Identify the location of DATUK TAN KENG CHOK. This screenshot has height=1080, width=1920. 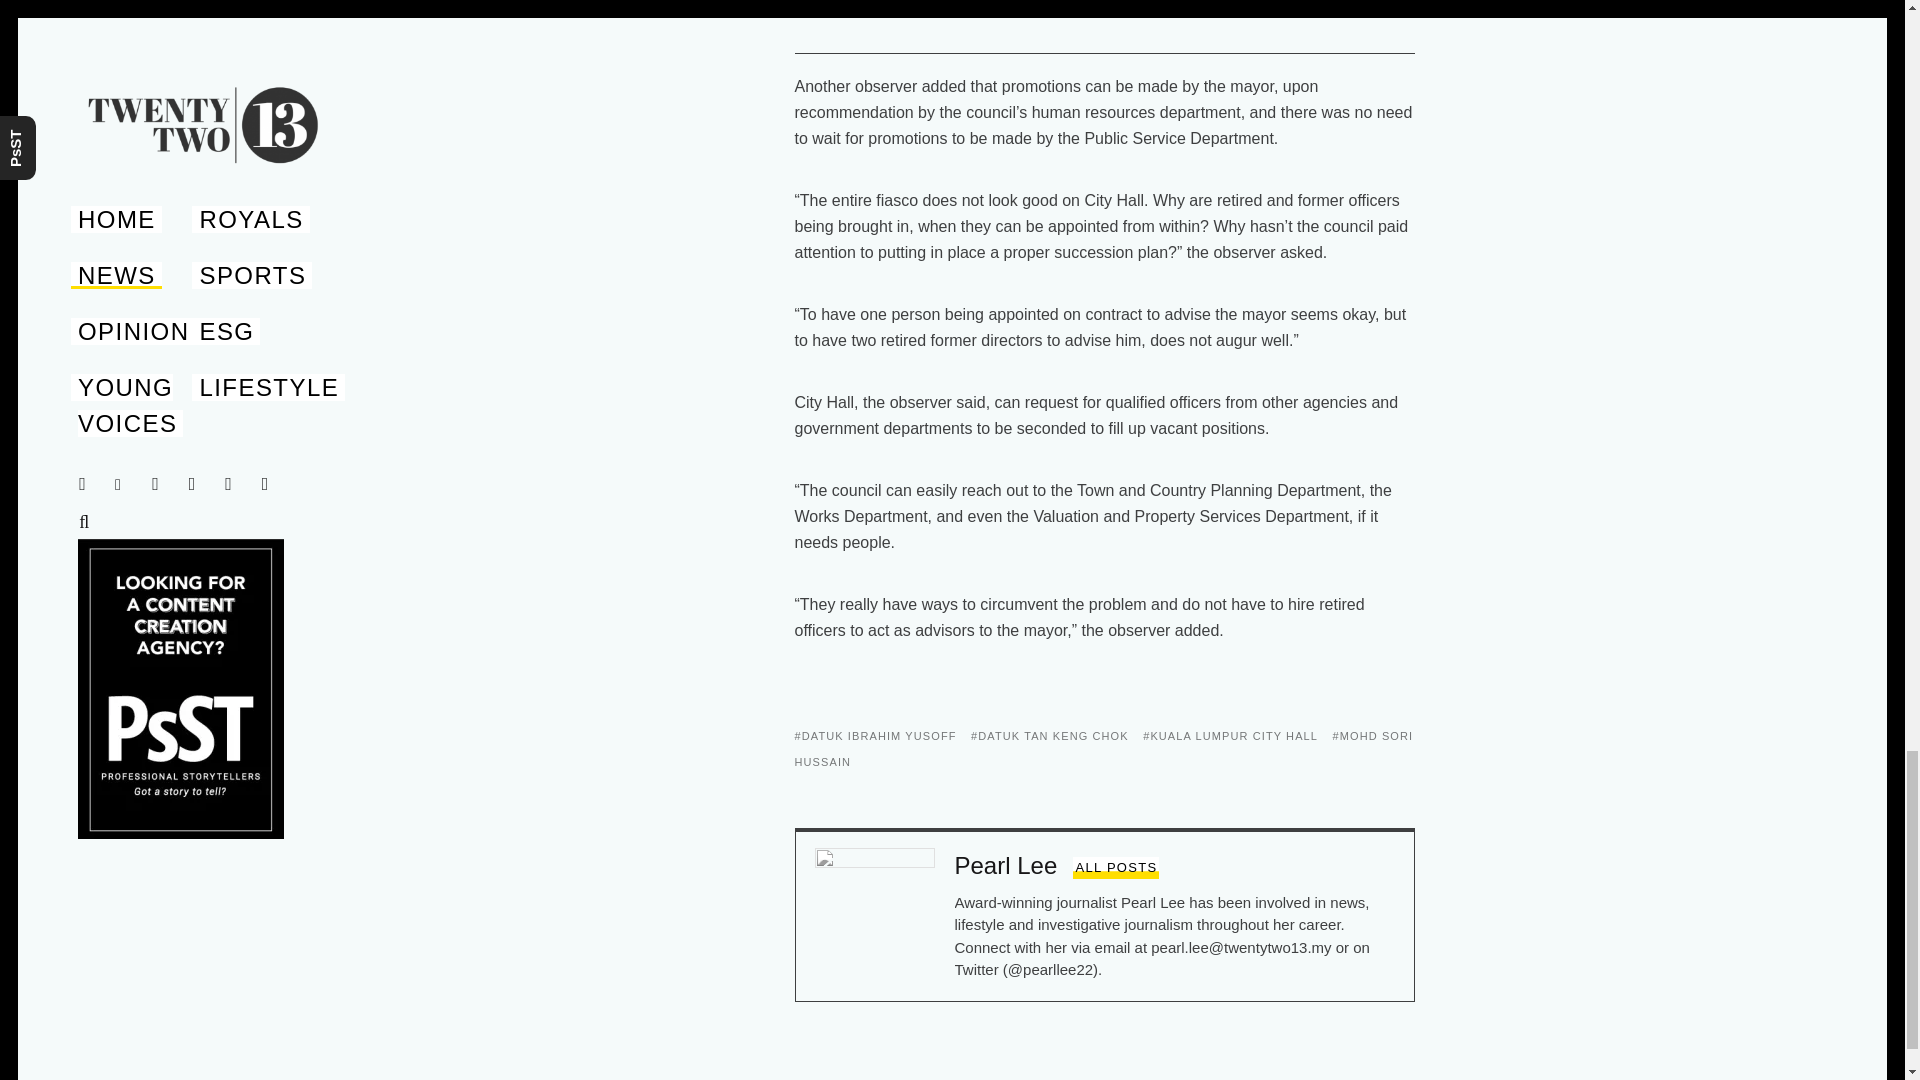
(1050, 736).